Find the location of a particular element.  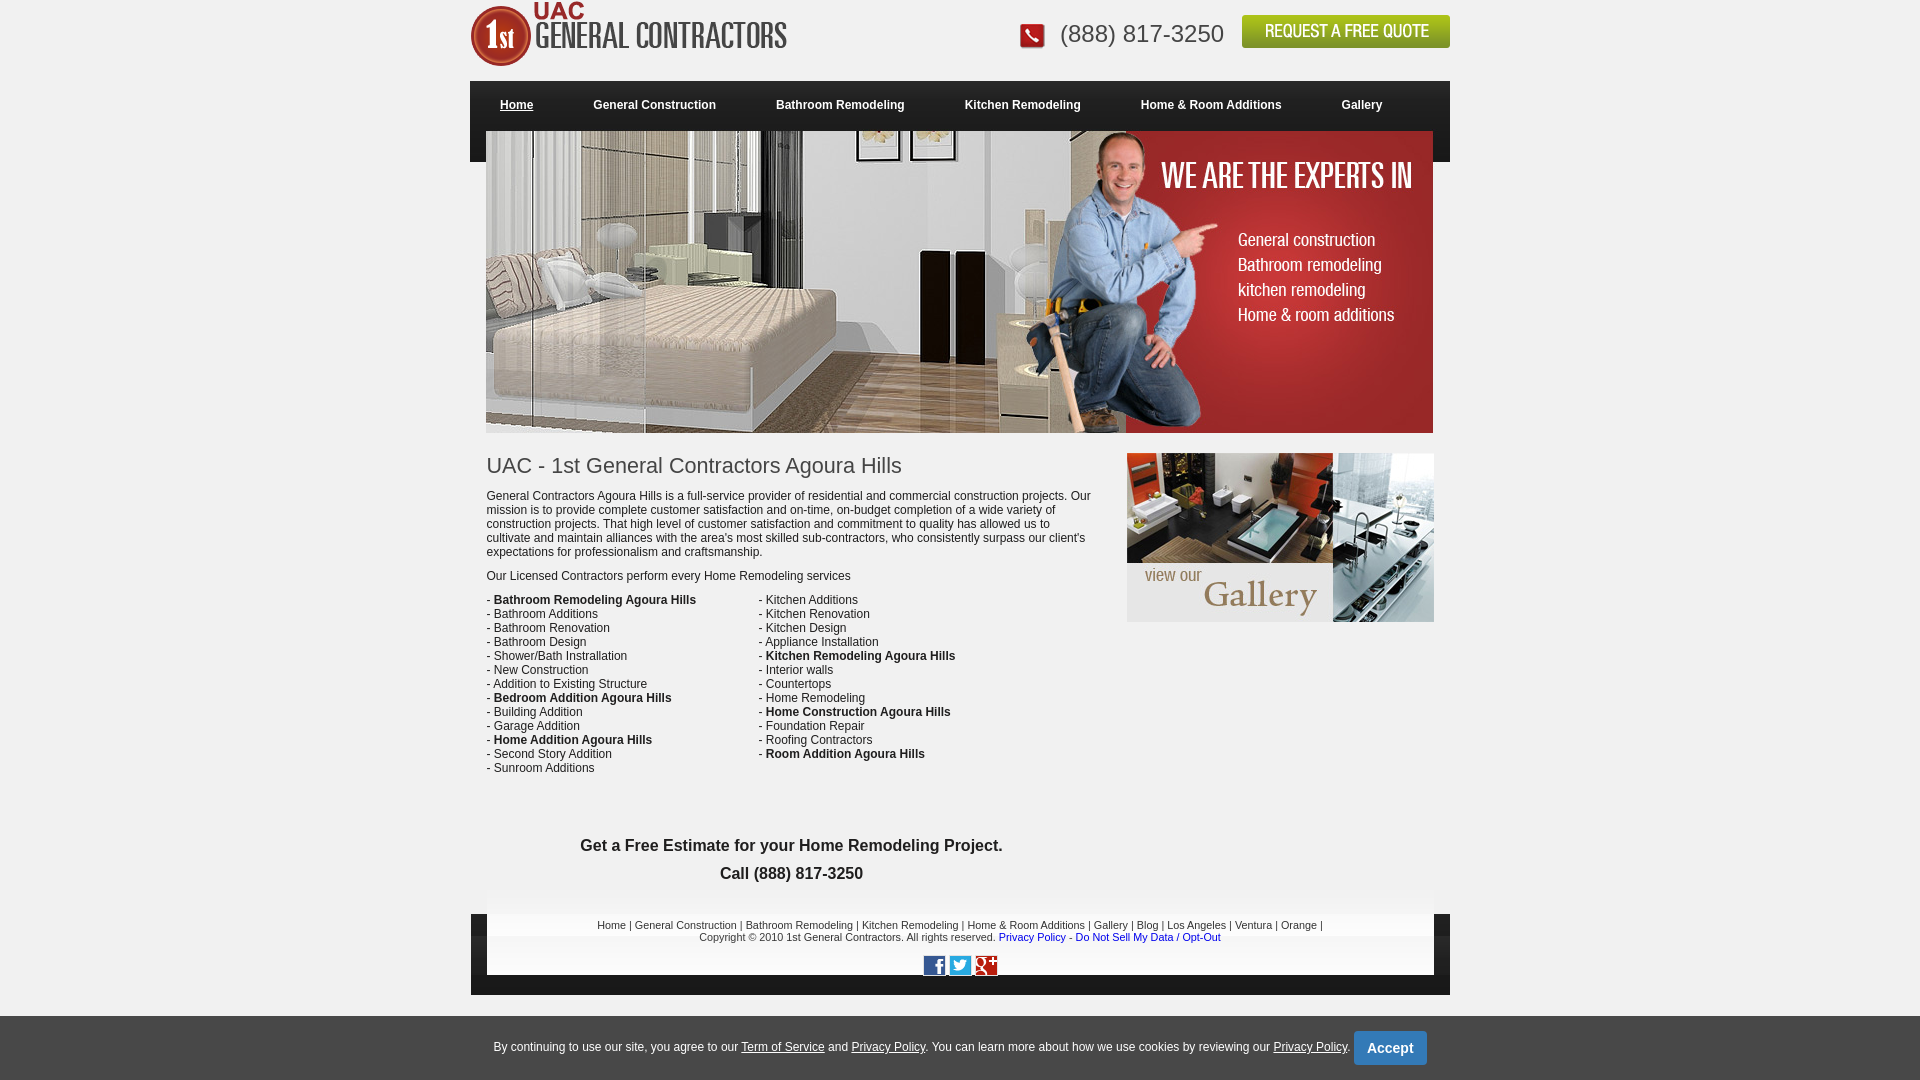

Term of Service is located at coordinates (782, 1047).